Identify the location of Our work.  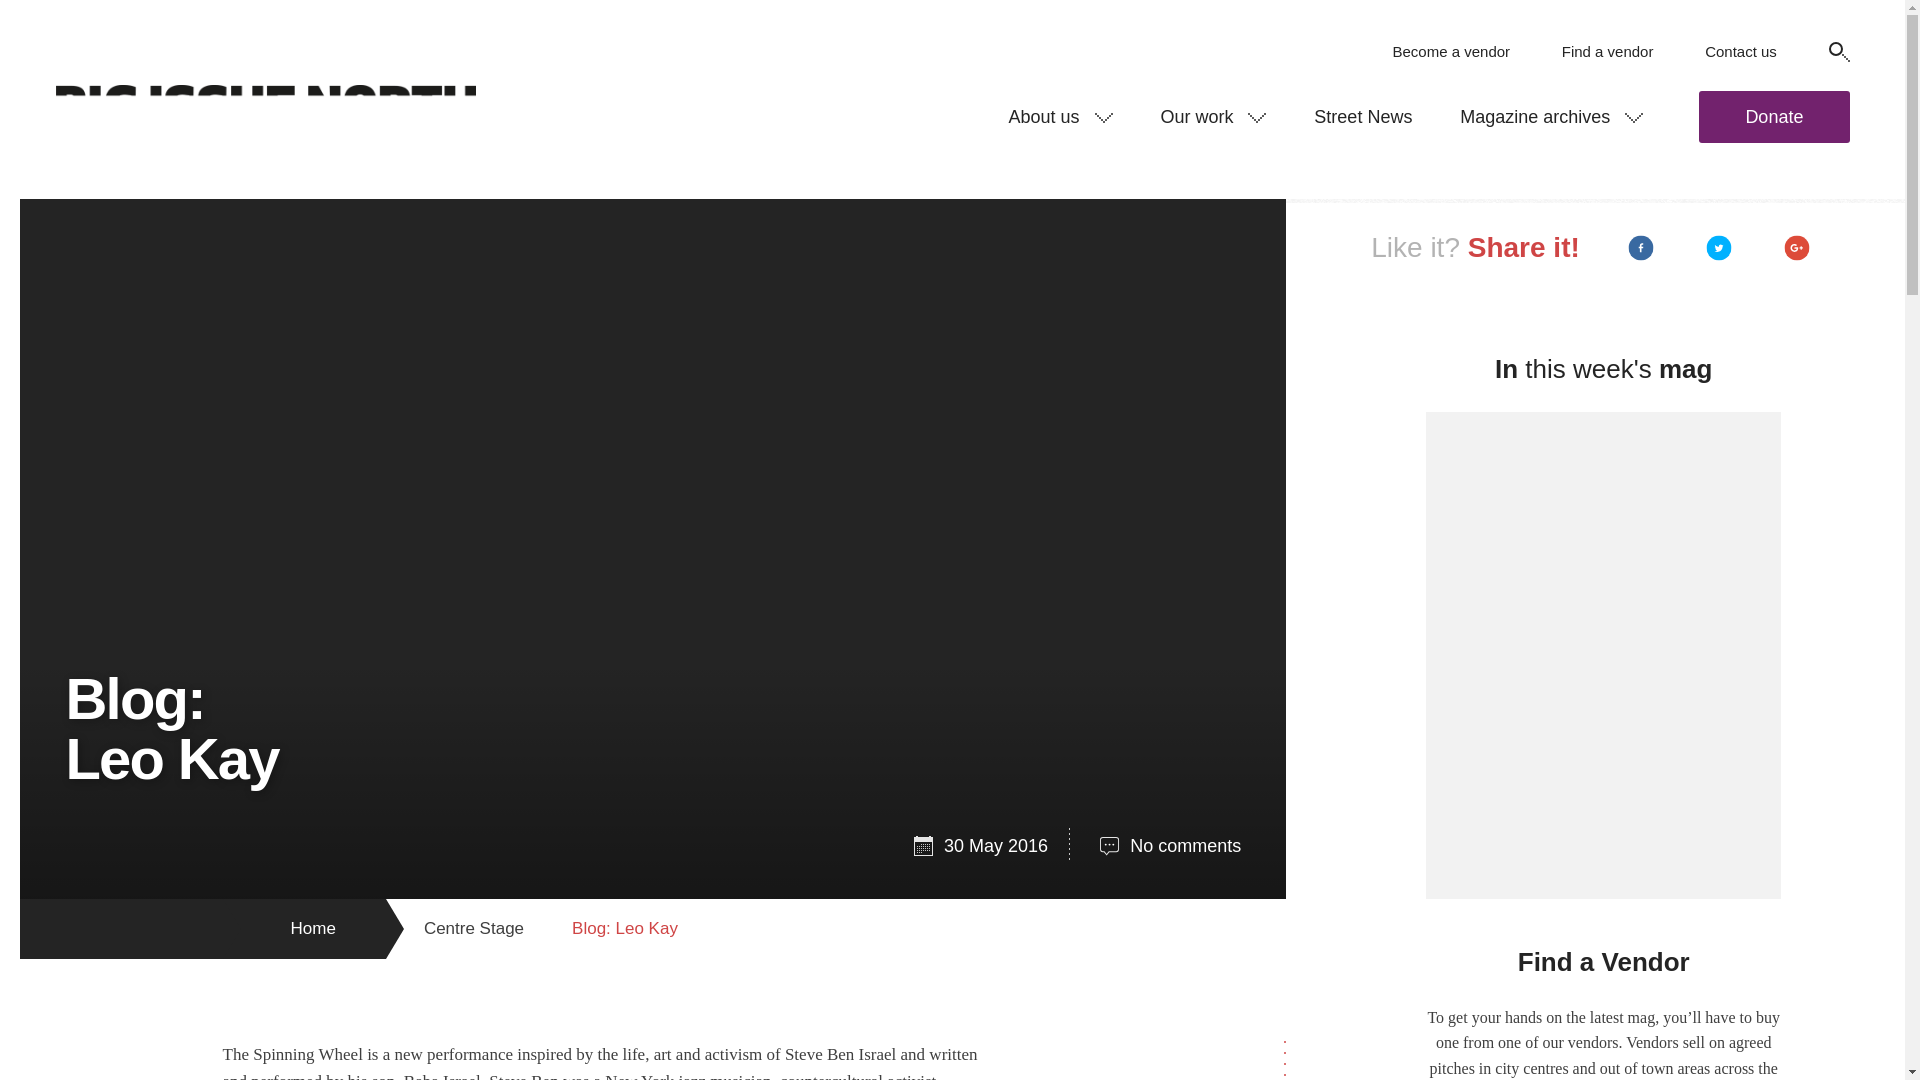
(1213, 116).